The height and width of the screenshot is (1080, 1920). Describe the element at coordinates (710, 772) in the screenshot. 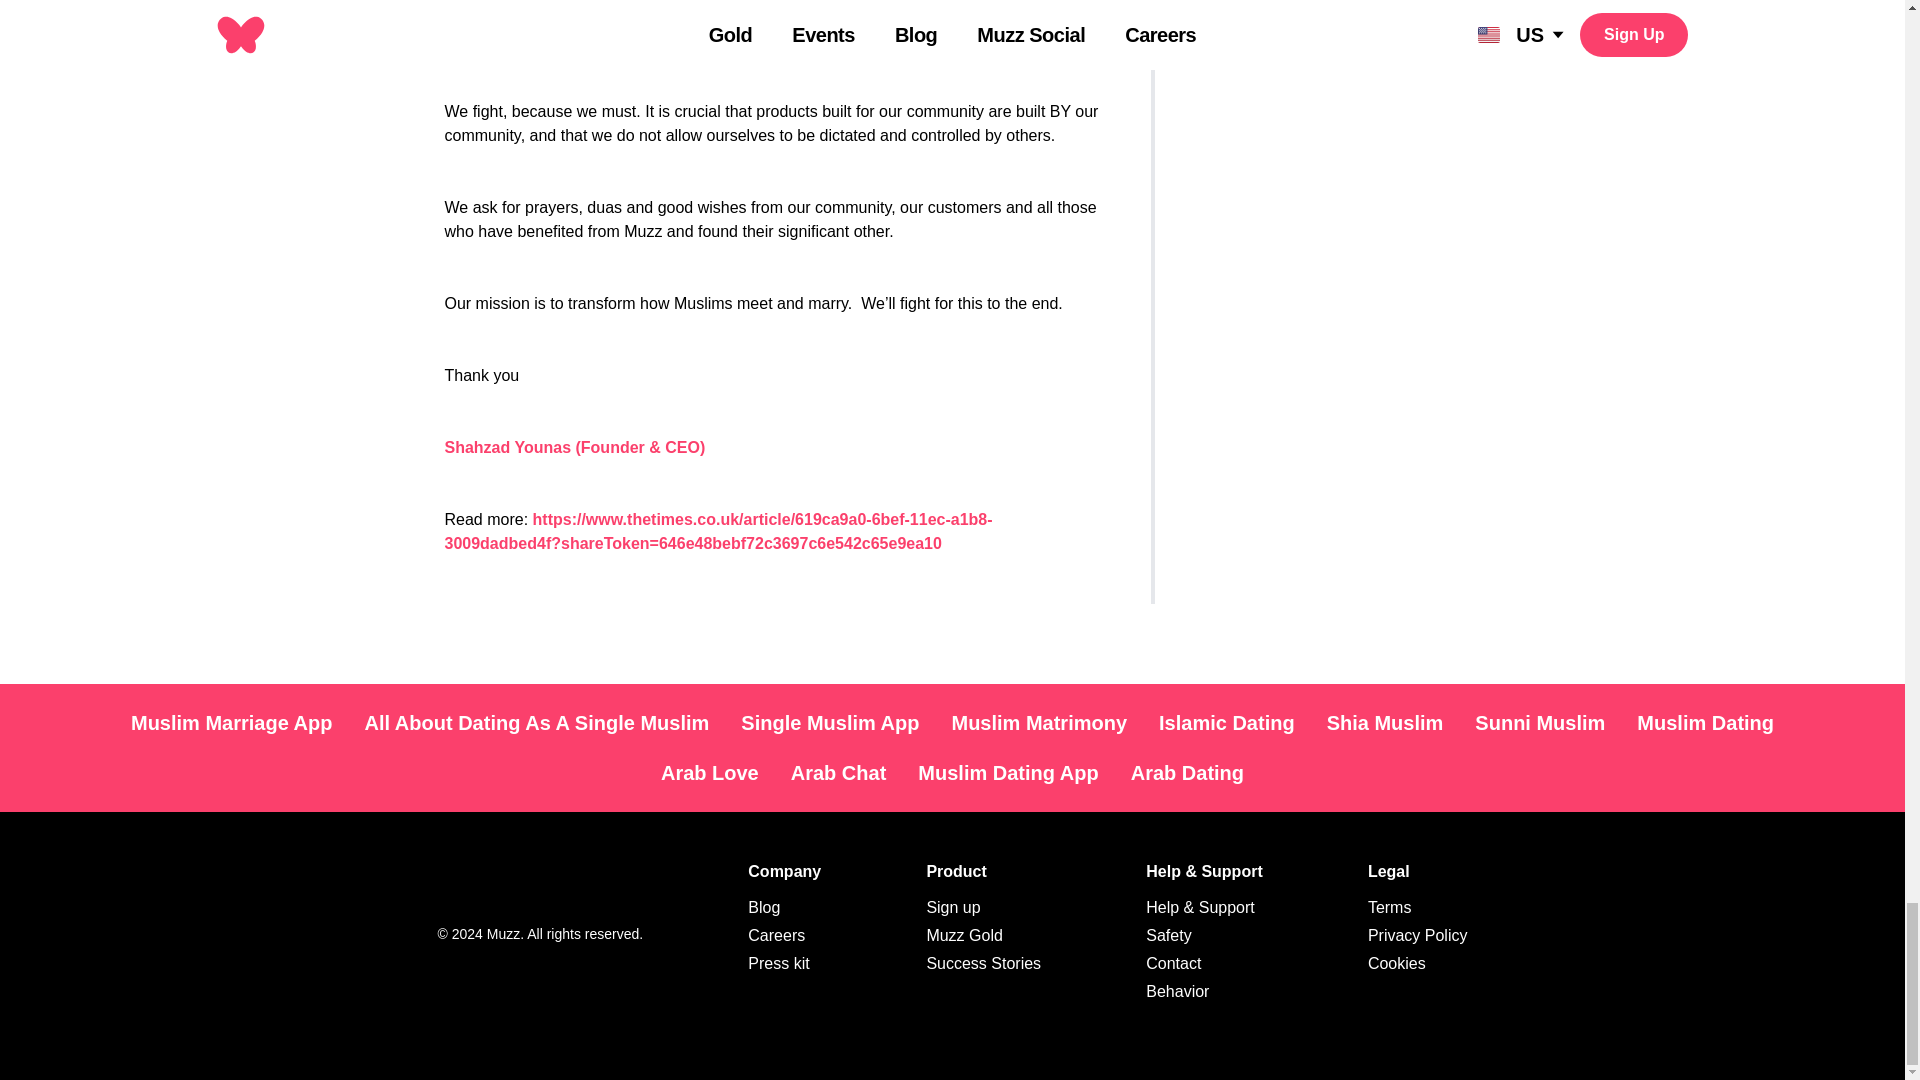

I see `Arab Love` at that location.